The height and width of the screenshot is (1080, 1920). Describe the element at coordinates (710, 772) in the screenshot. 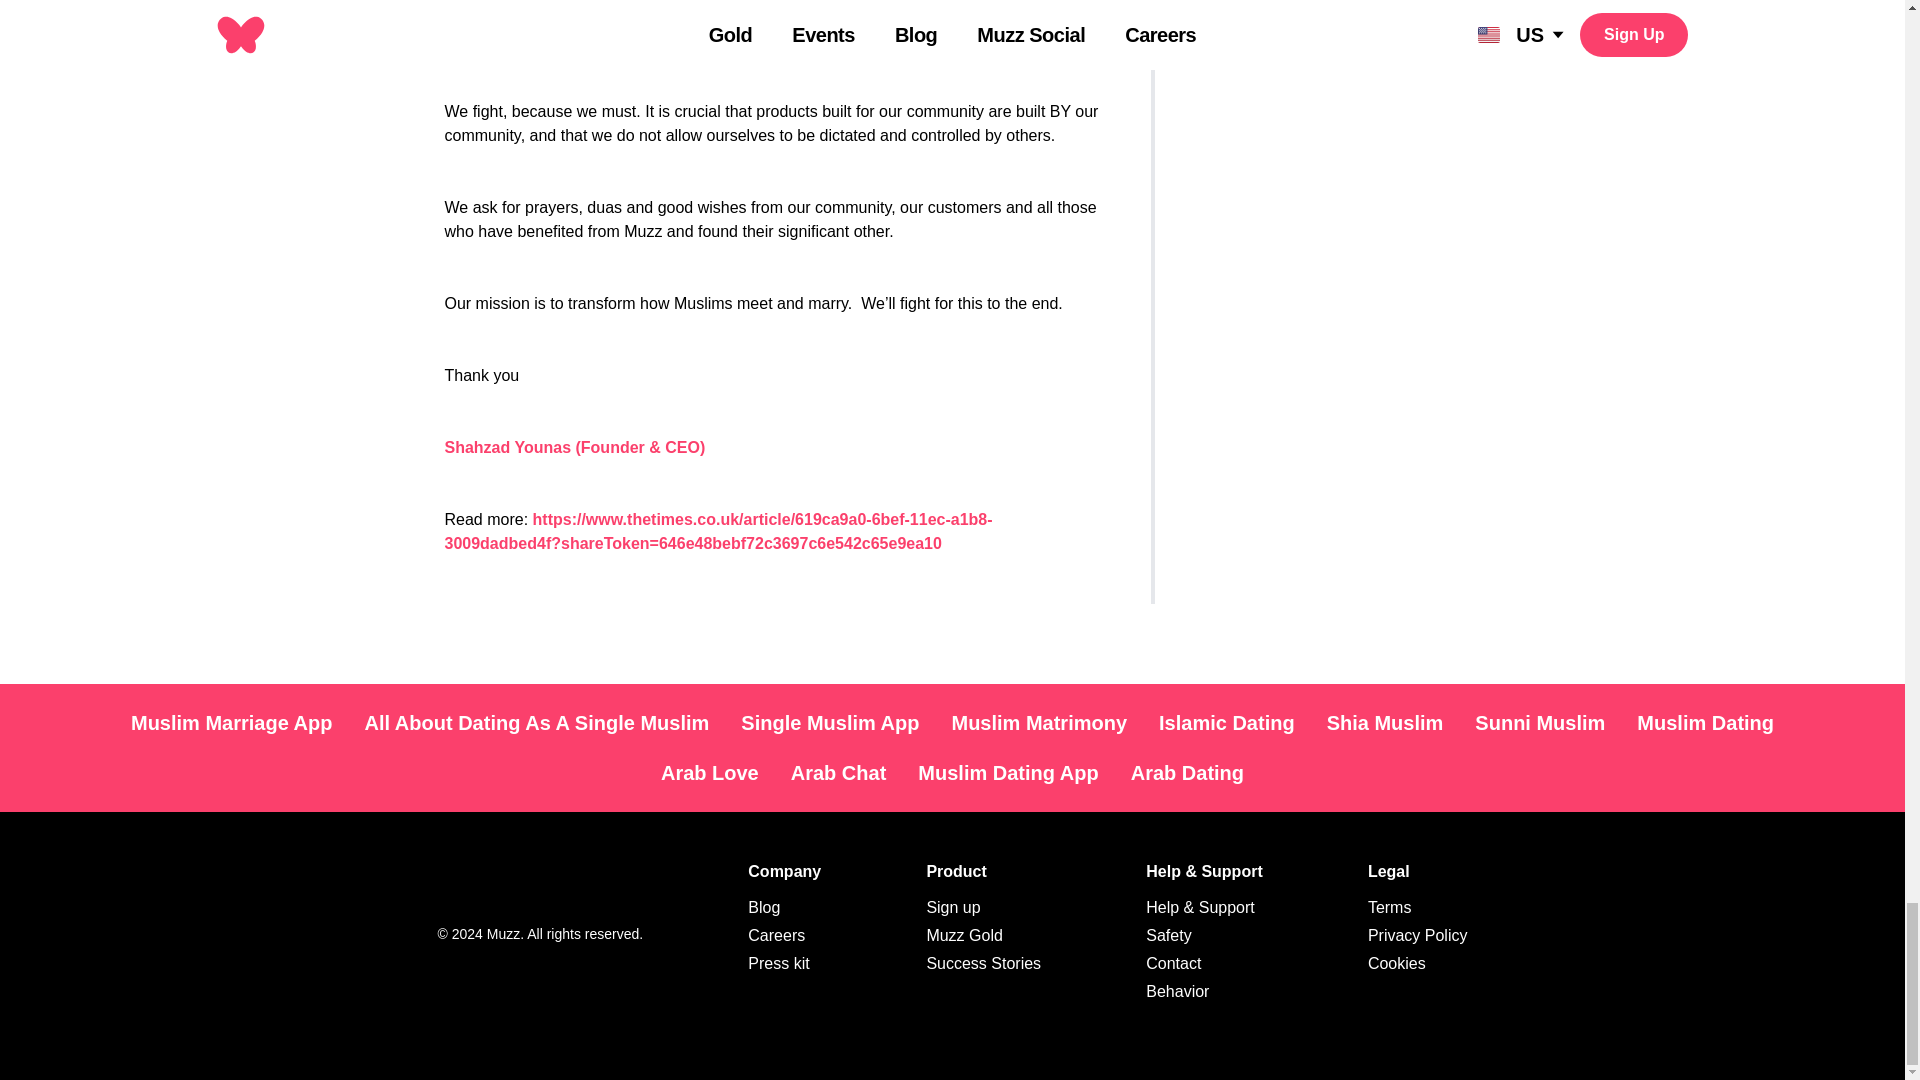

I see `Arab Love` at that location.